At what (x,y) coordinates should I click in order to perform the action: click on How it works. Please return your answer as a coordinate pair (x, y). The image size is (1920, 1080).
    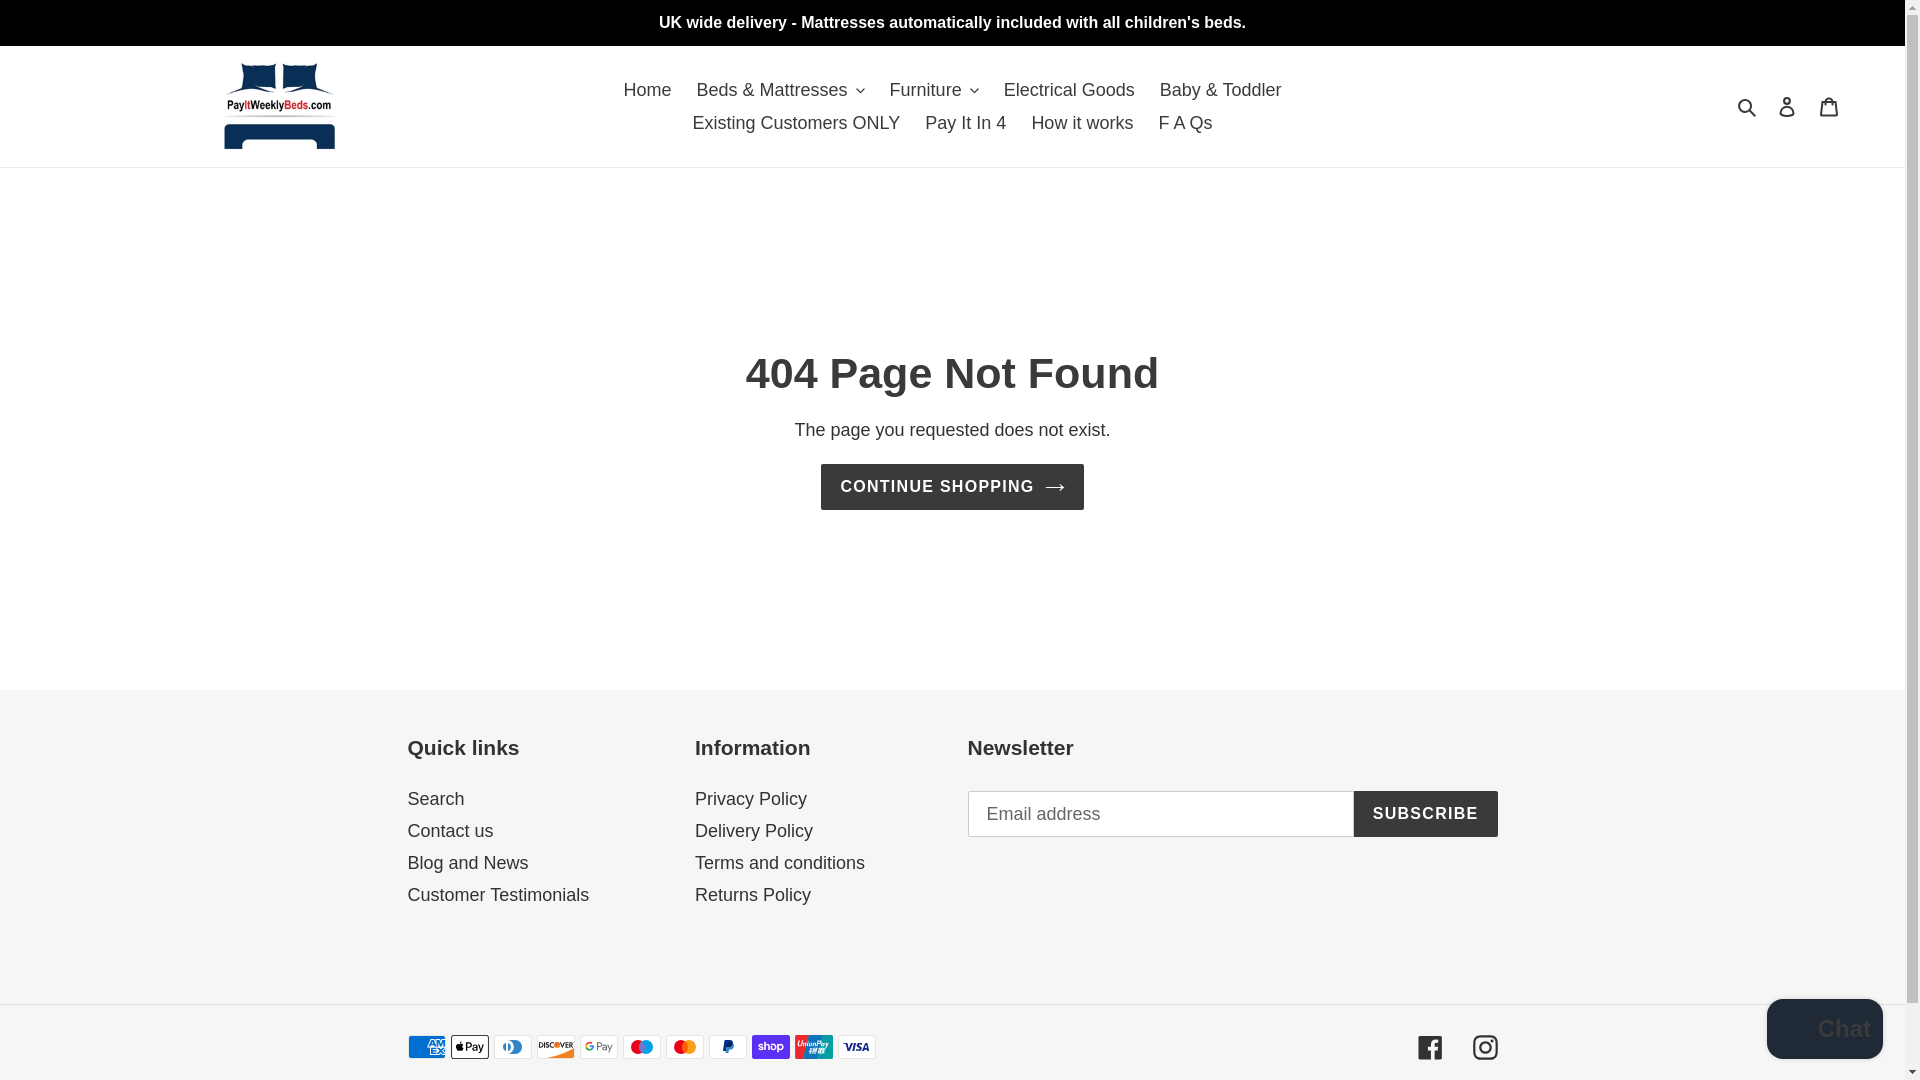
    Looking at the image, I should click on (1082, 122).